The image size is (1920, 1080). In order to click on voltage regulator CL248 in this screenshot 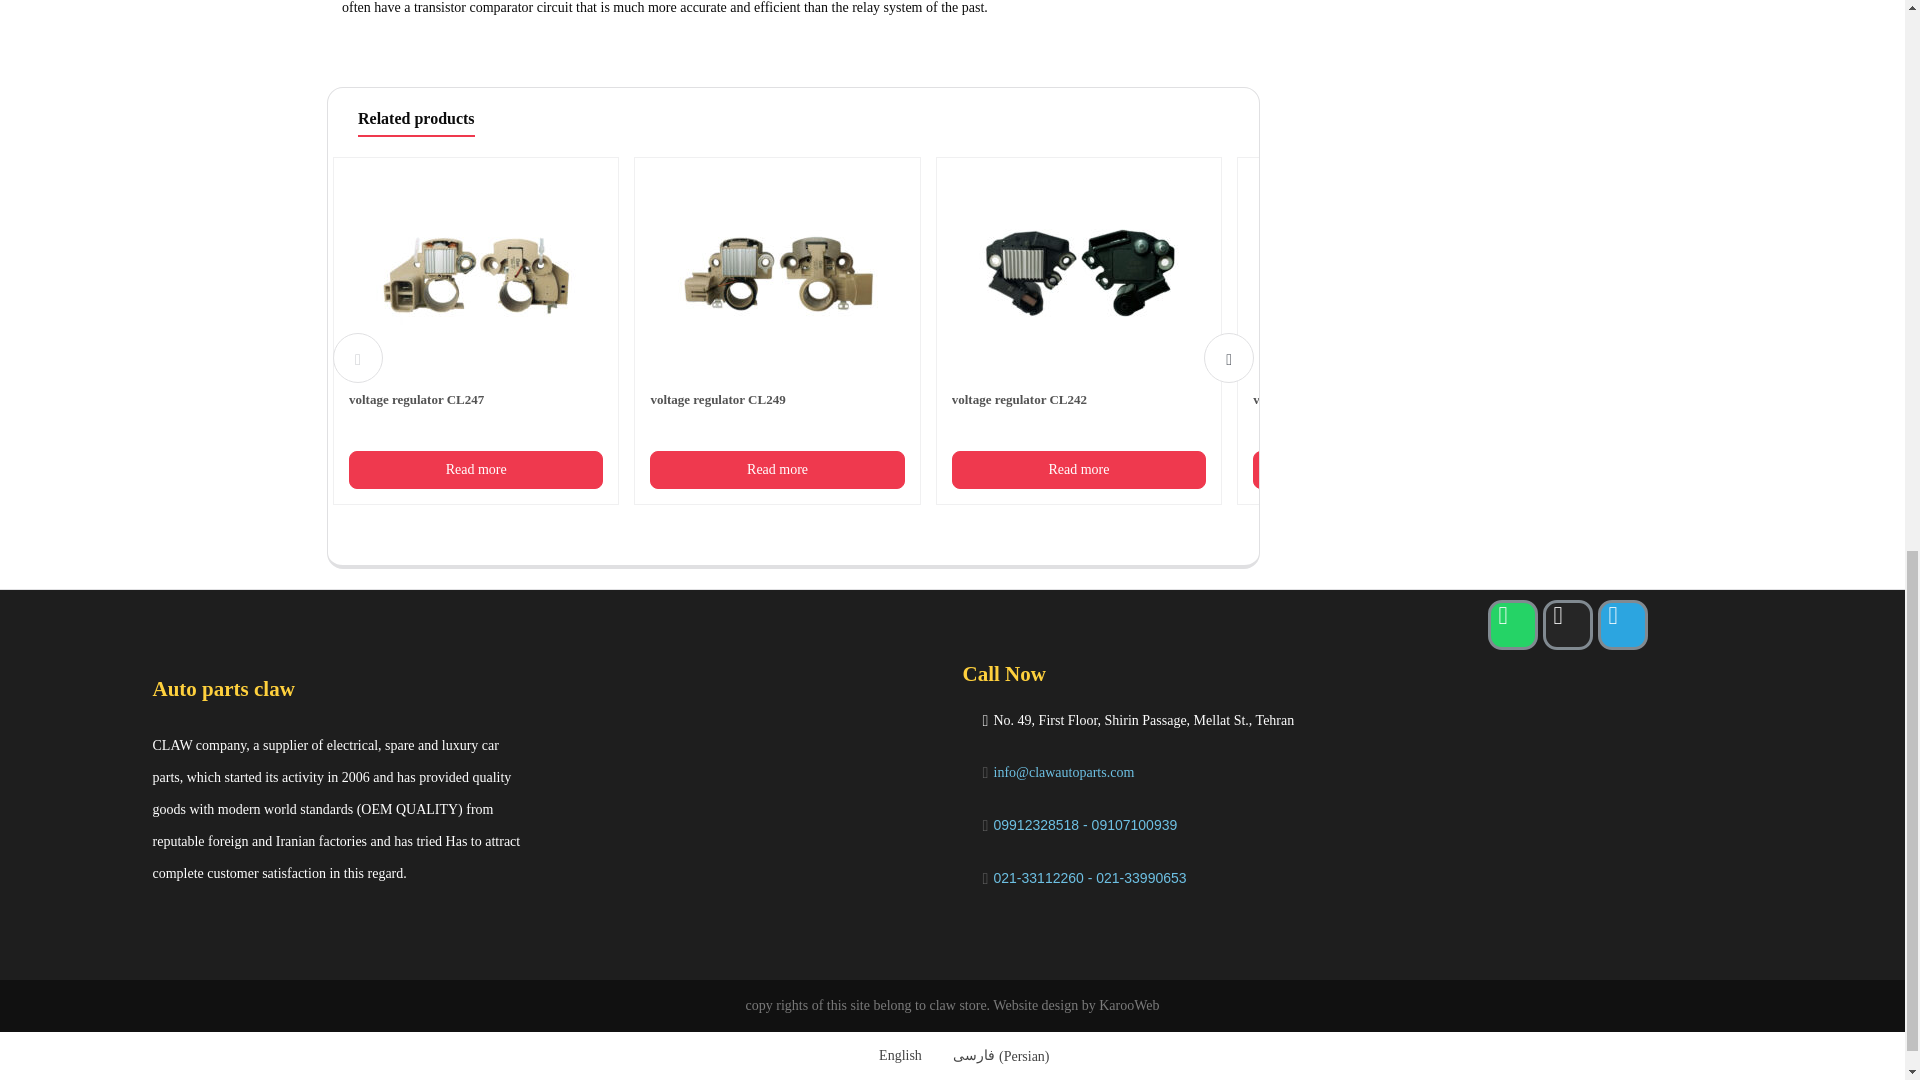, I will do `click(1380, 304)`.